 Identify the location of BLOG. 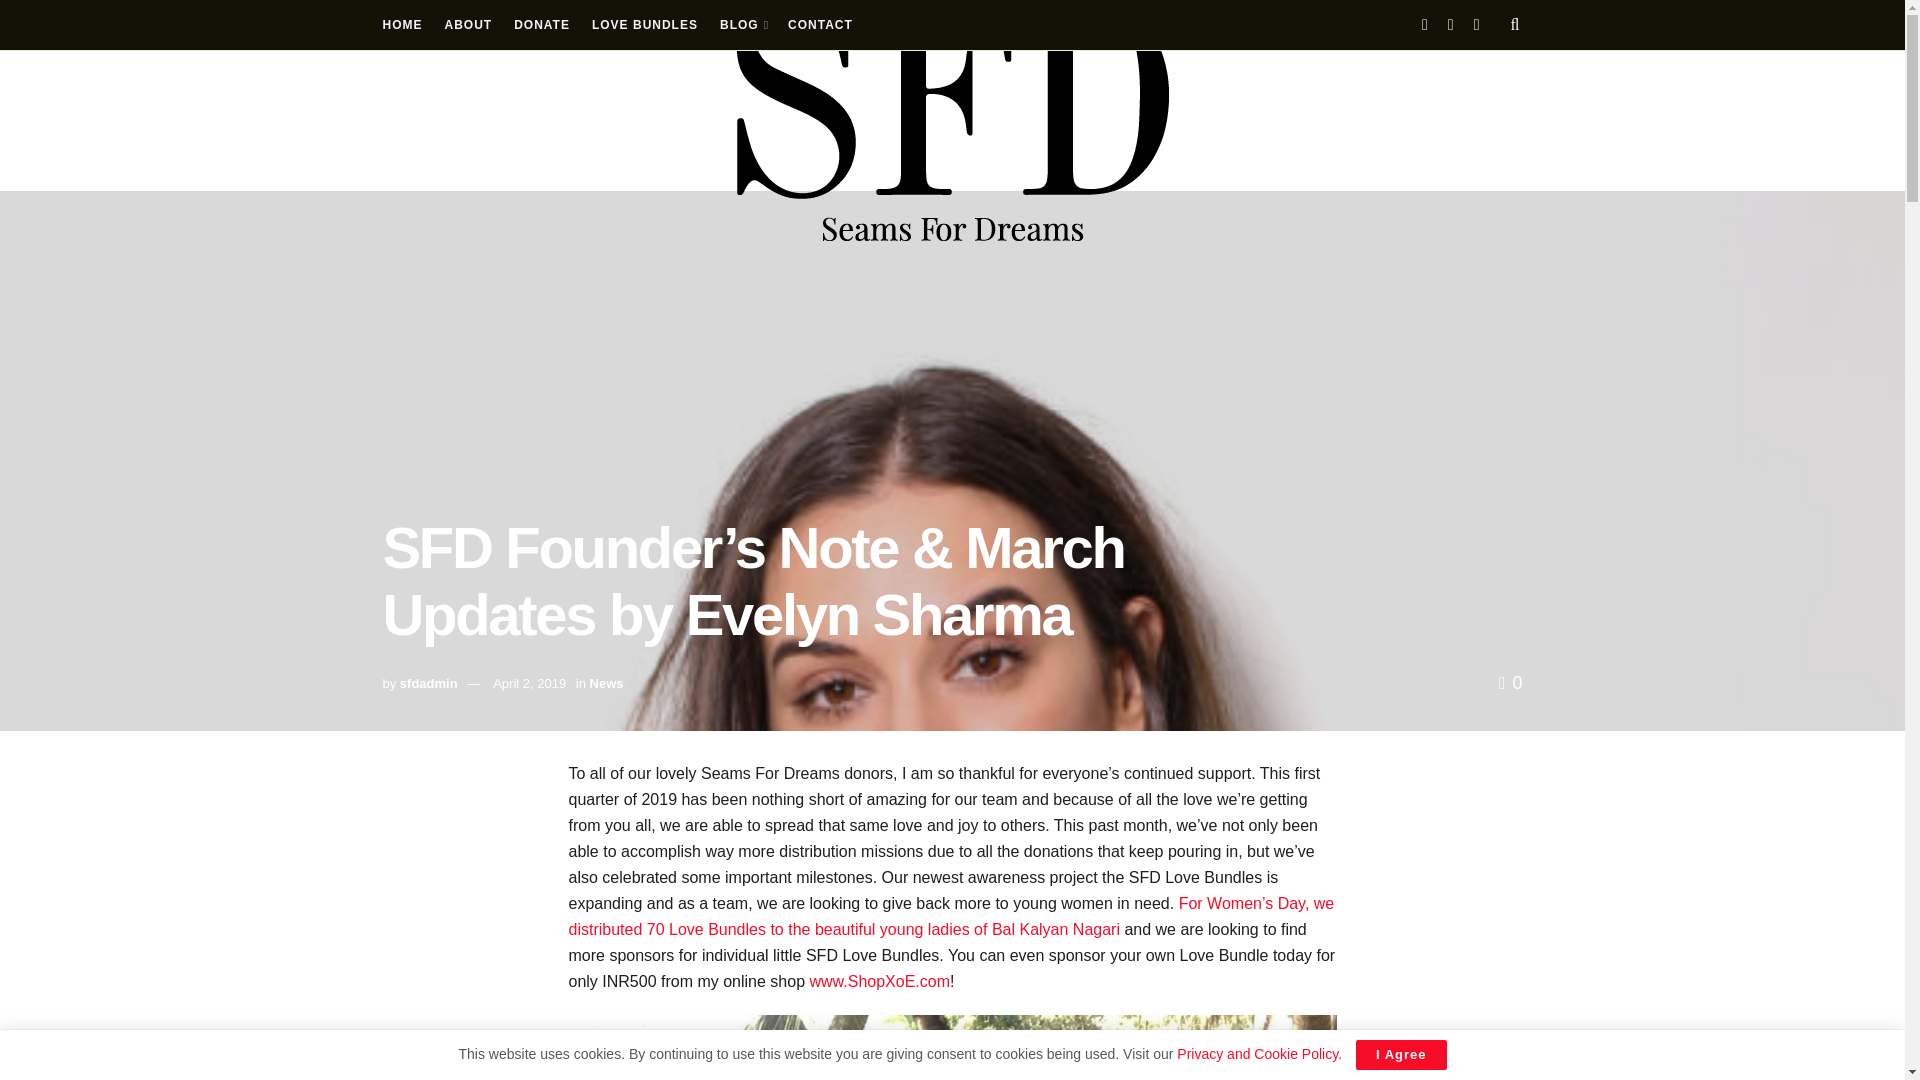
(743, 24).